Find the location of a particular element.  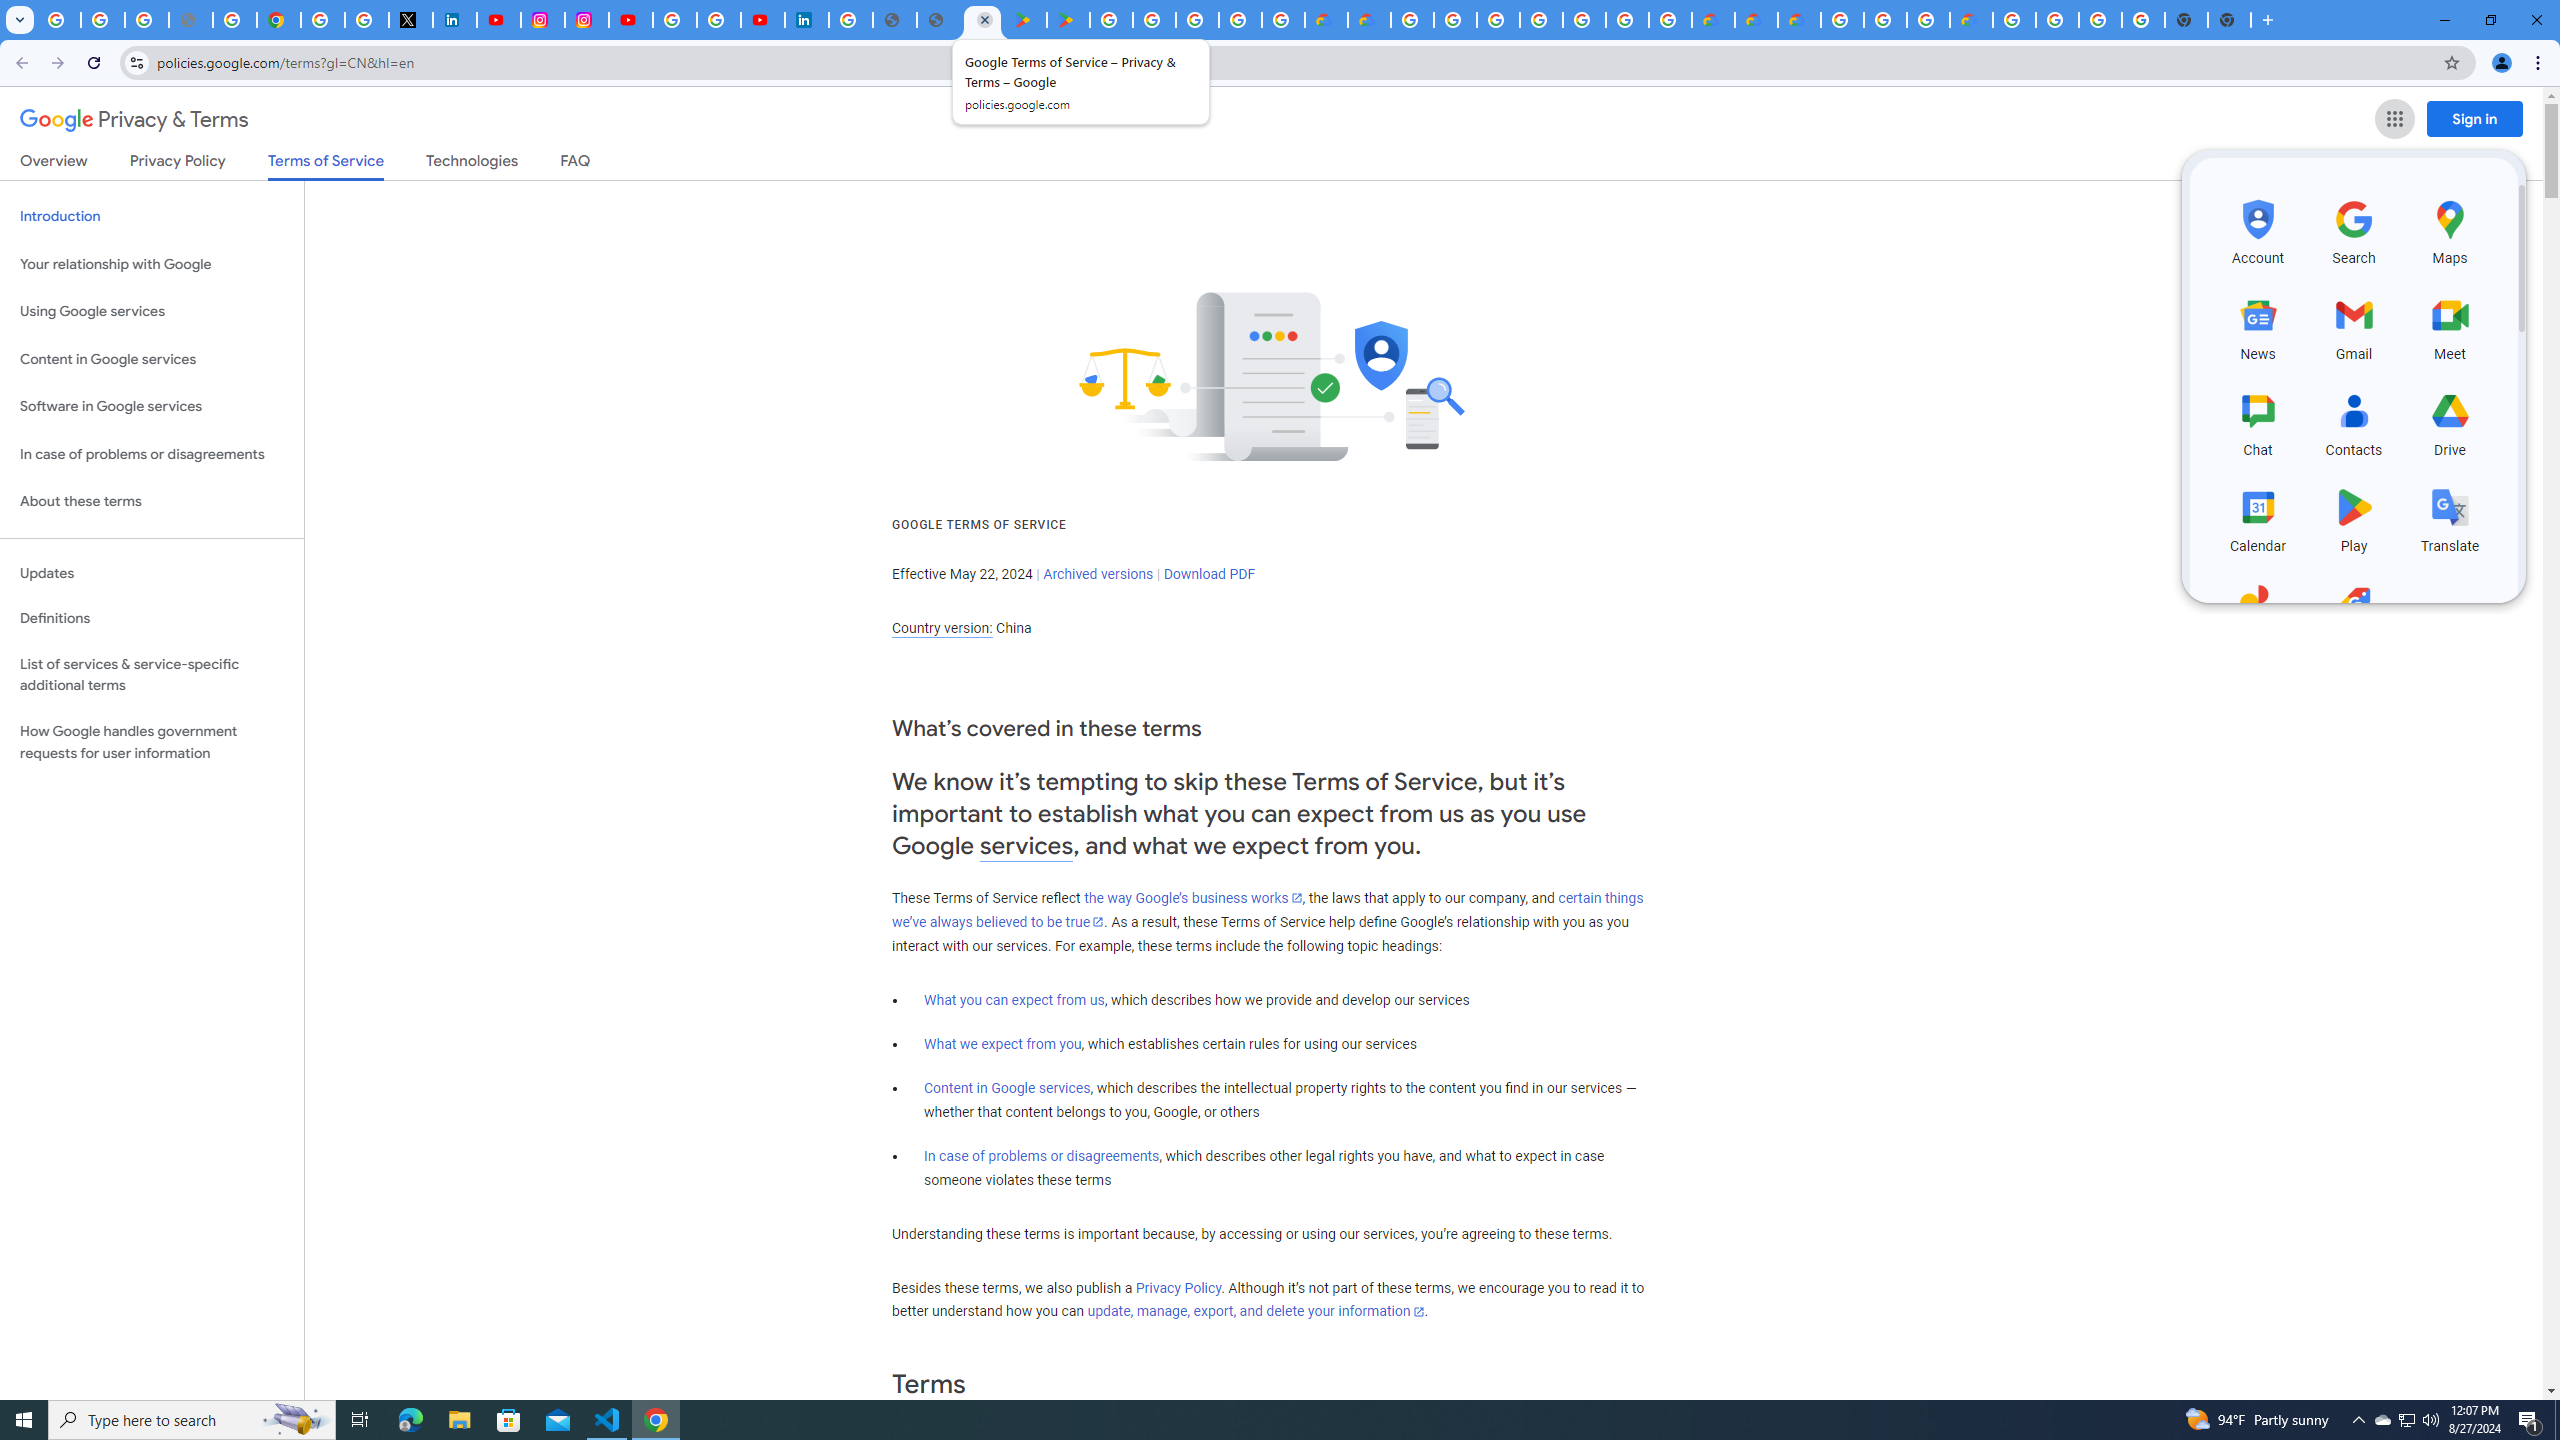

Customer Care | Google Cloud is located at coordinates (1712, 20).